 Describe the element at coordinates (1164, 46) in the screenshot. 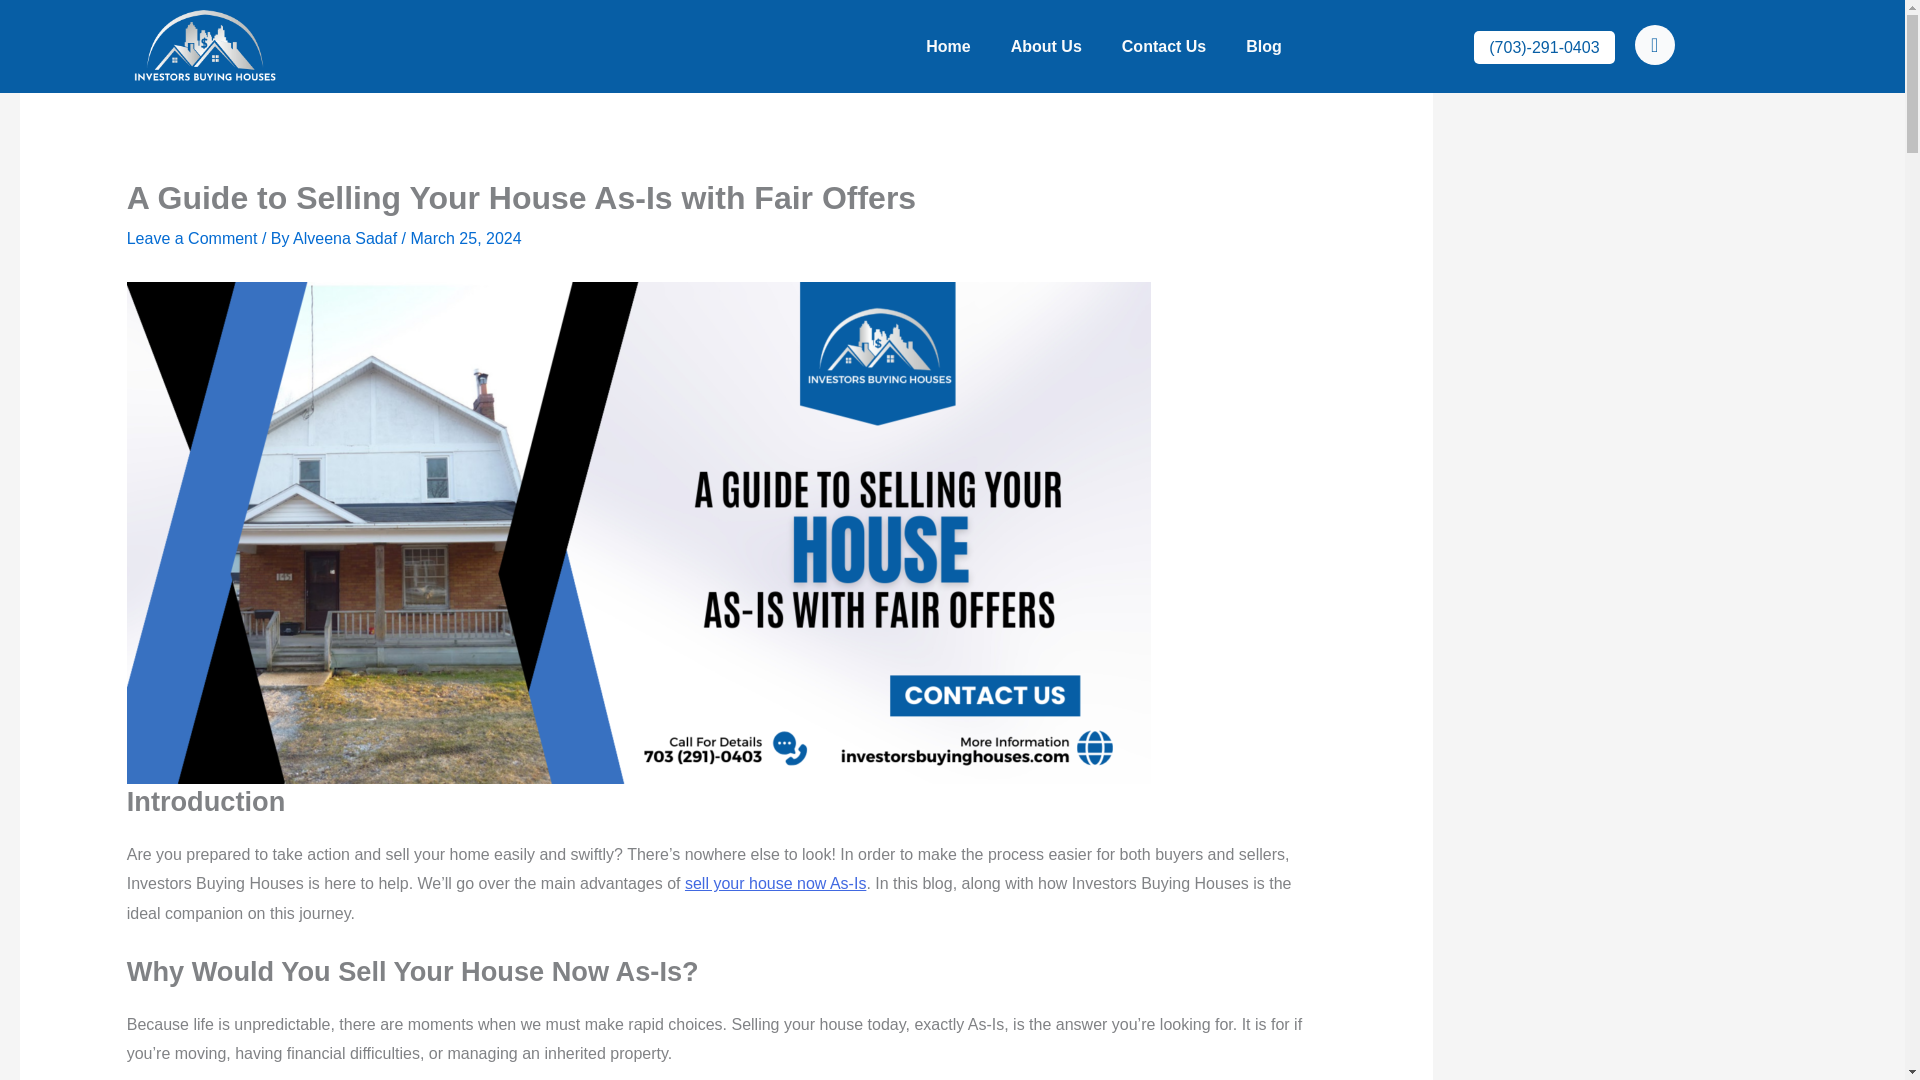

I see `Contact Us` at that location.